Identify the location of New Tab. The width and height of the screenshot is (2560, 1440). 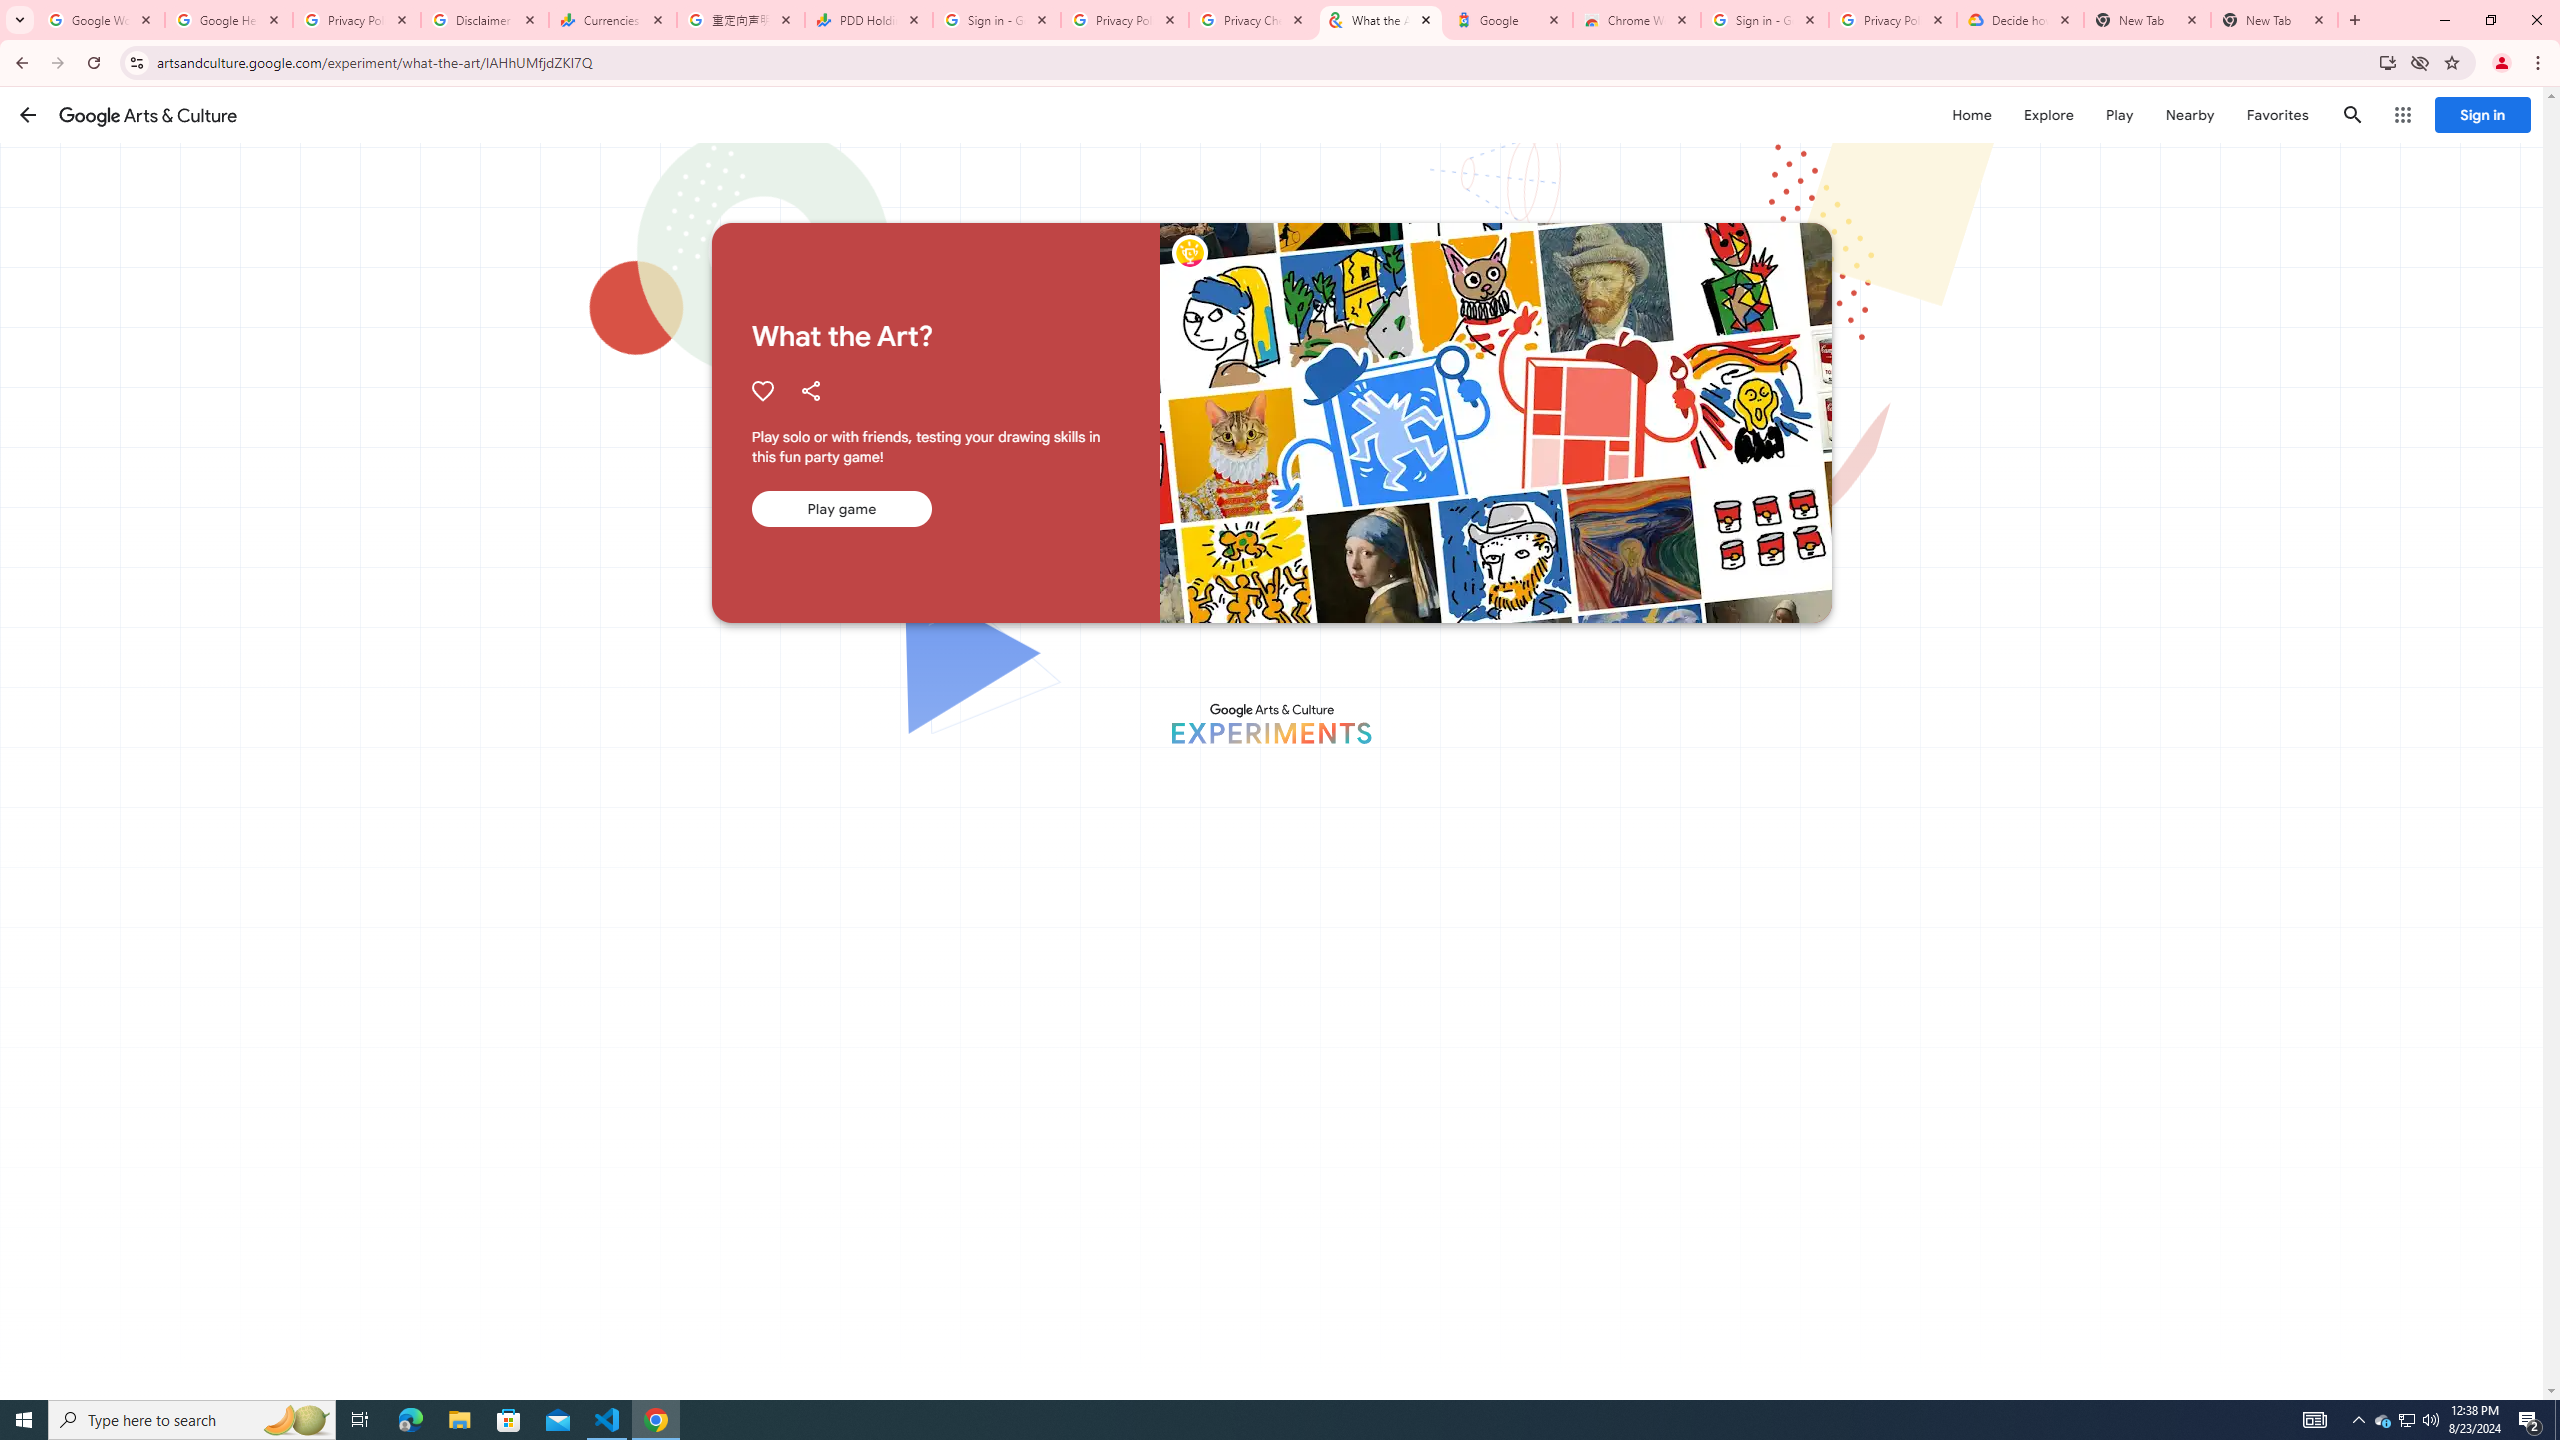
(2354, 20).